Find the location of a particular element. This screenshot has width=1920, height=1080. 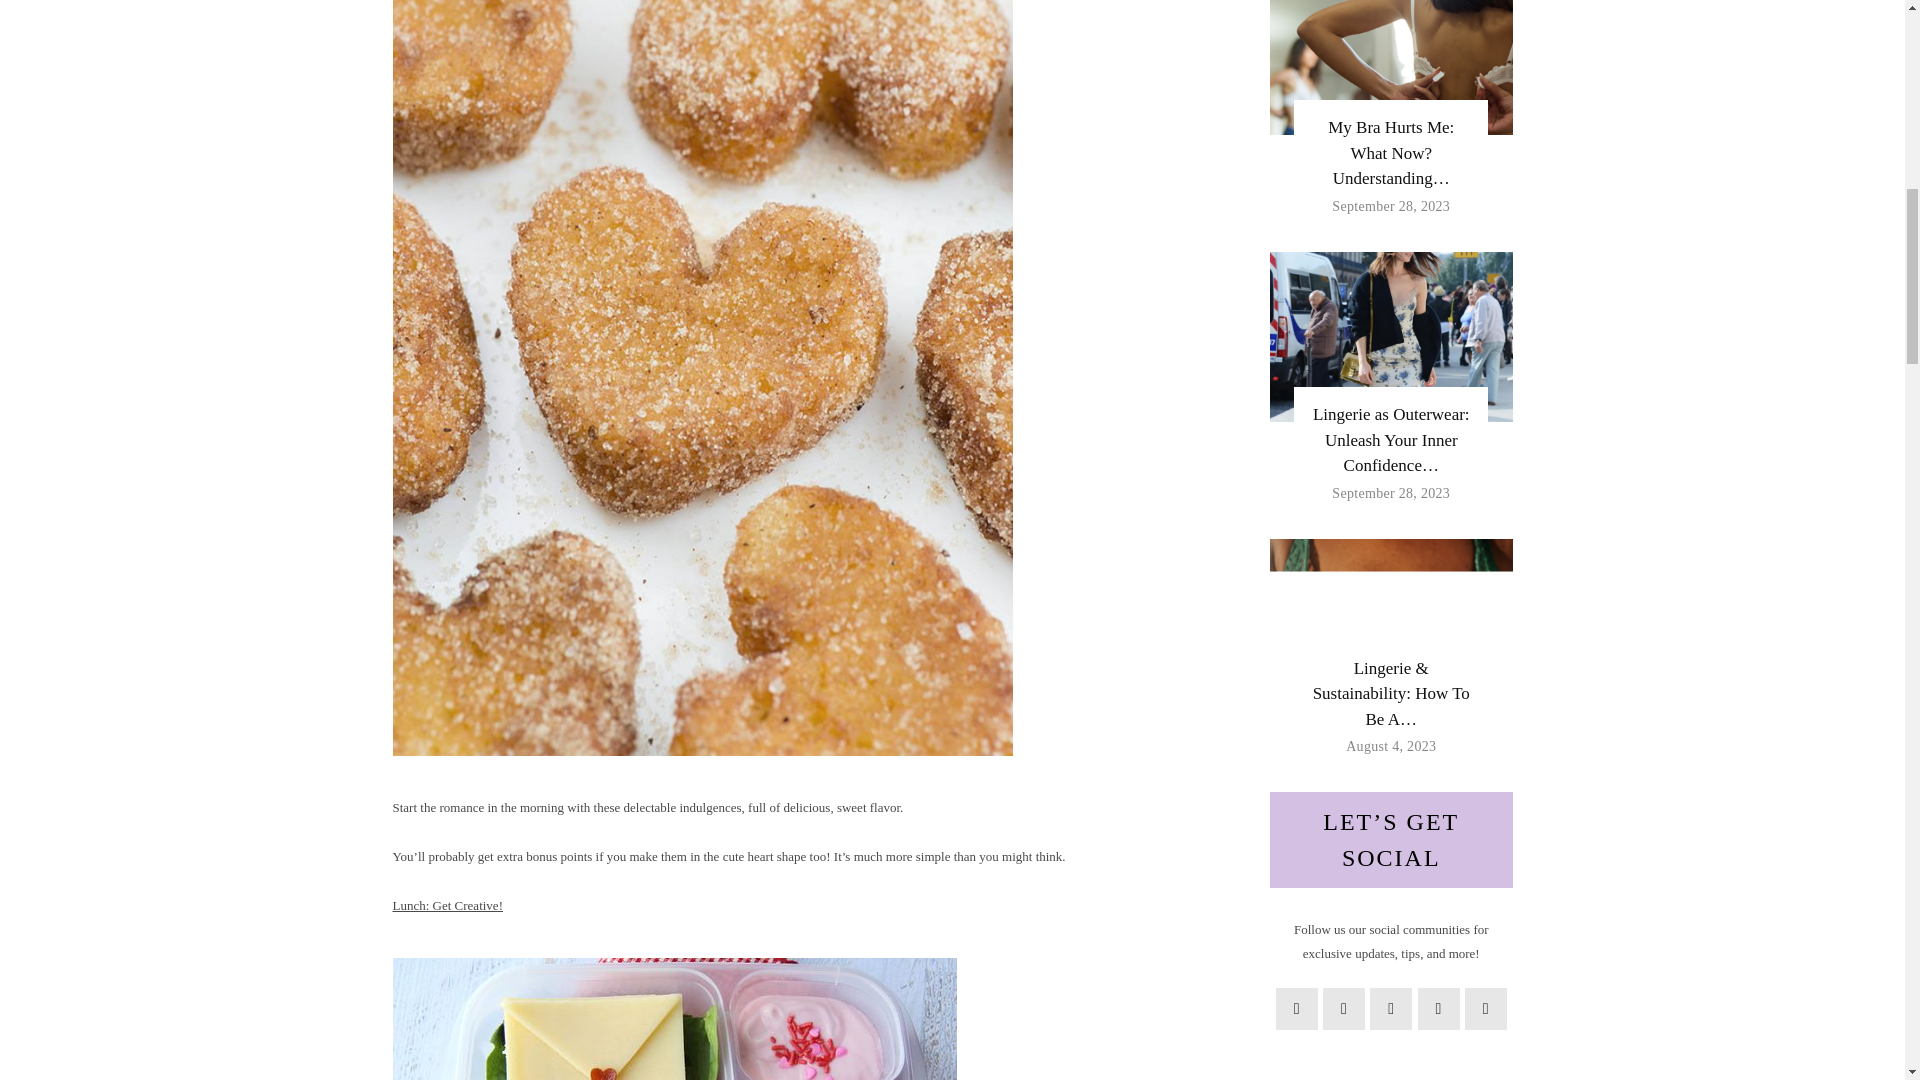

Pinterest is located at coordinates (1390, 1009).